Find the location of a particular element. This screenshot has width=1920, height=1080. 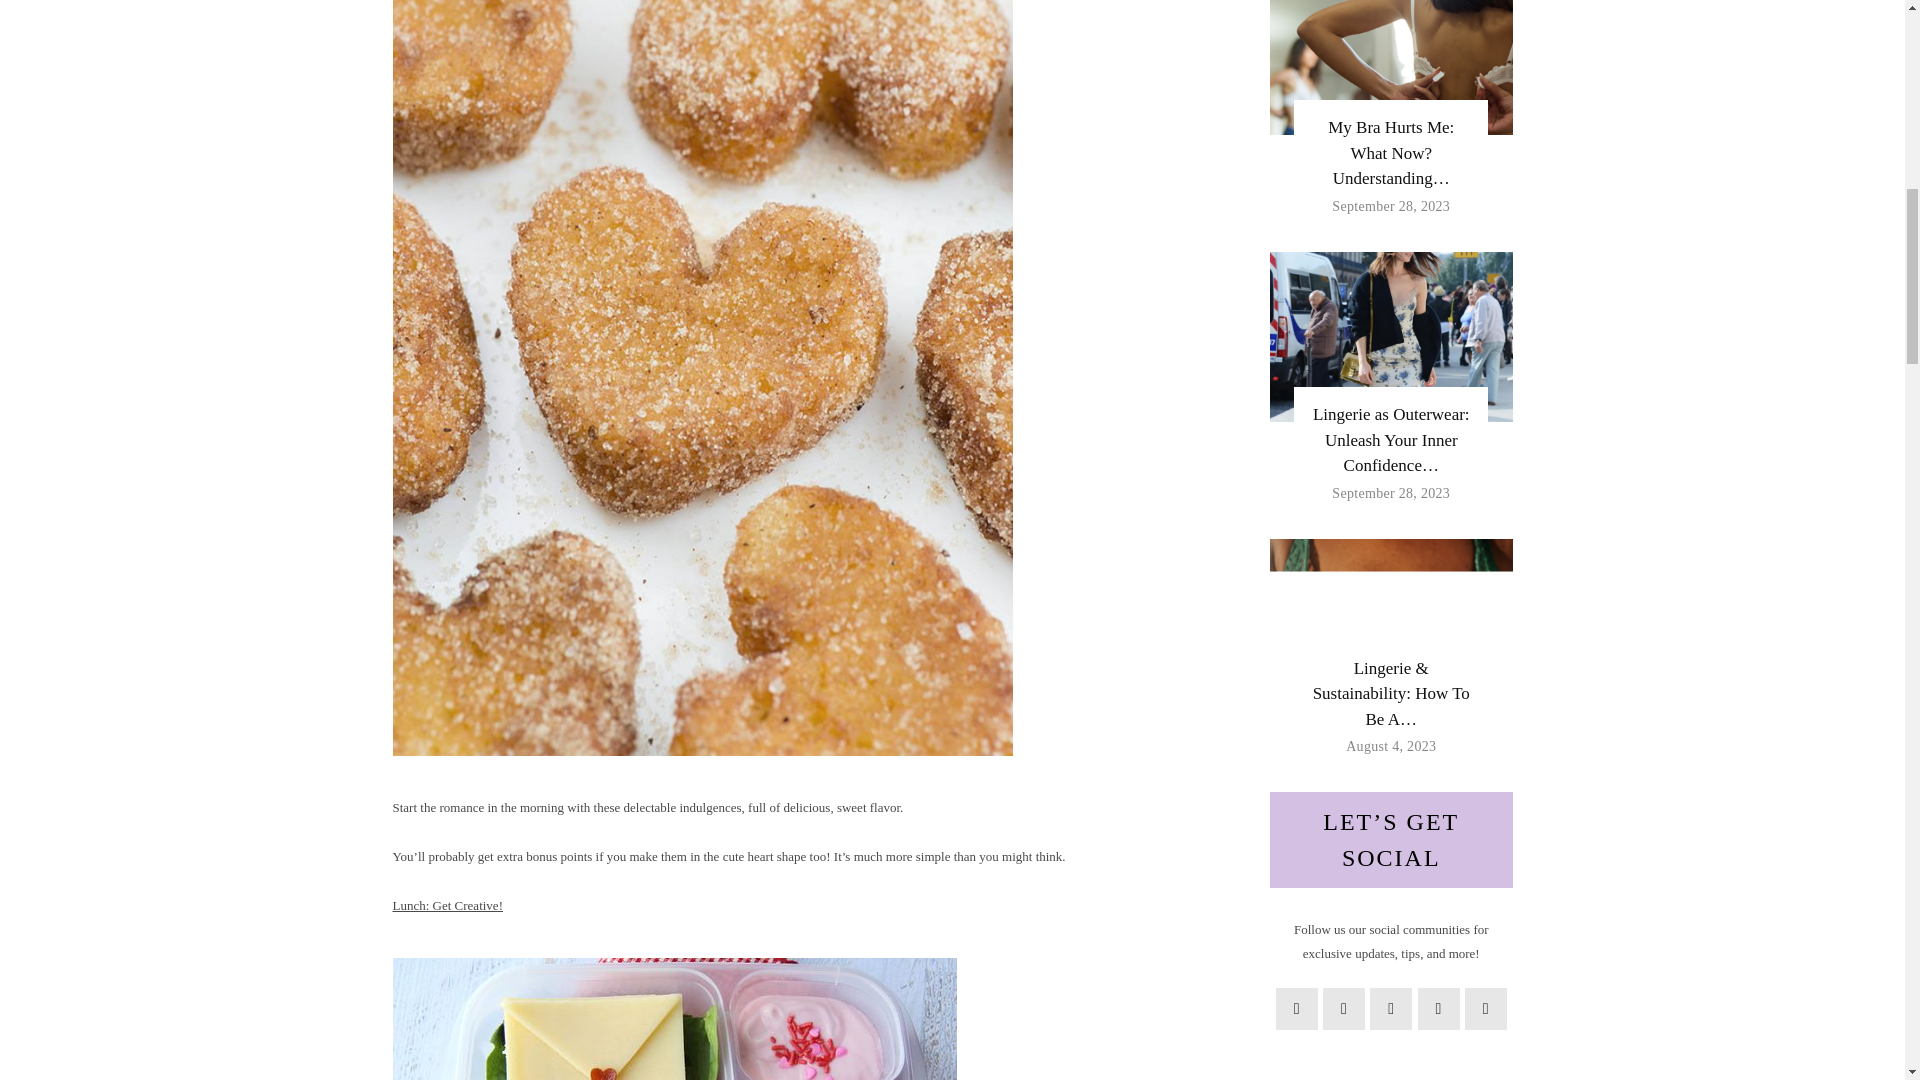

Pinterest is located at coordinates (1390, 1009).